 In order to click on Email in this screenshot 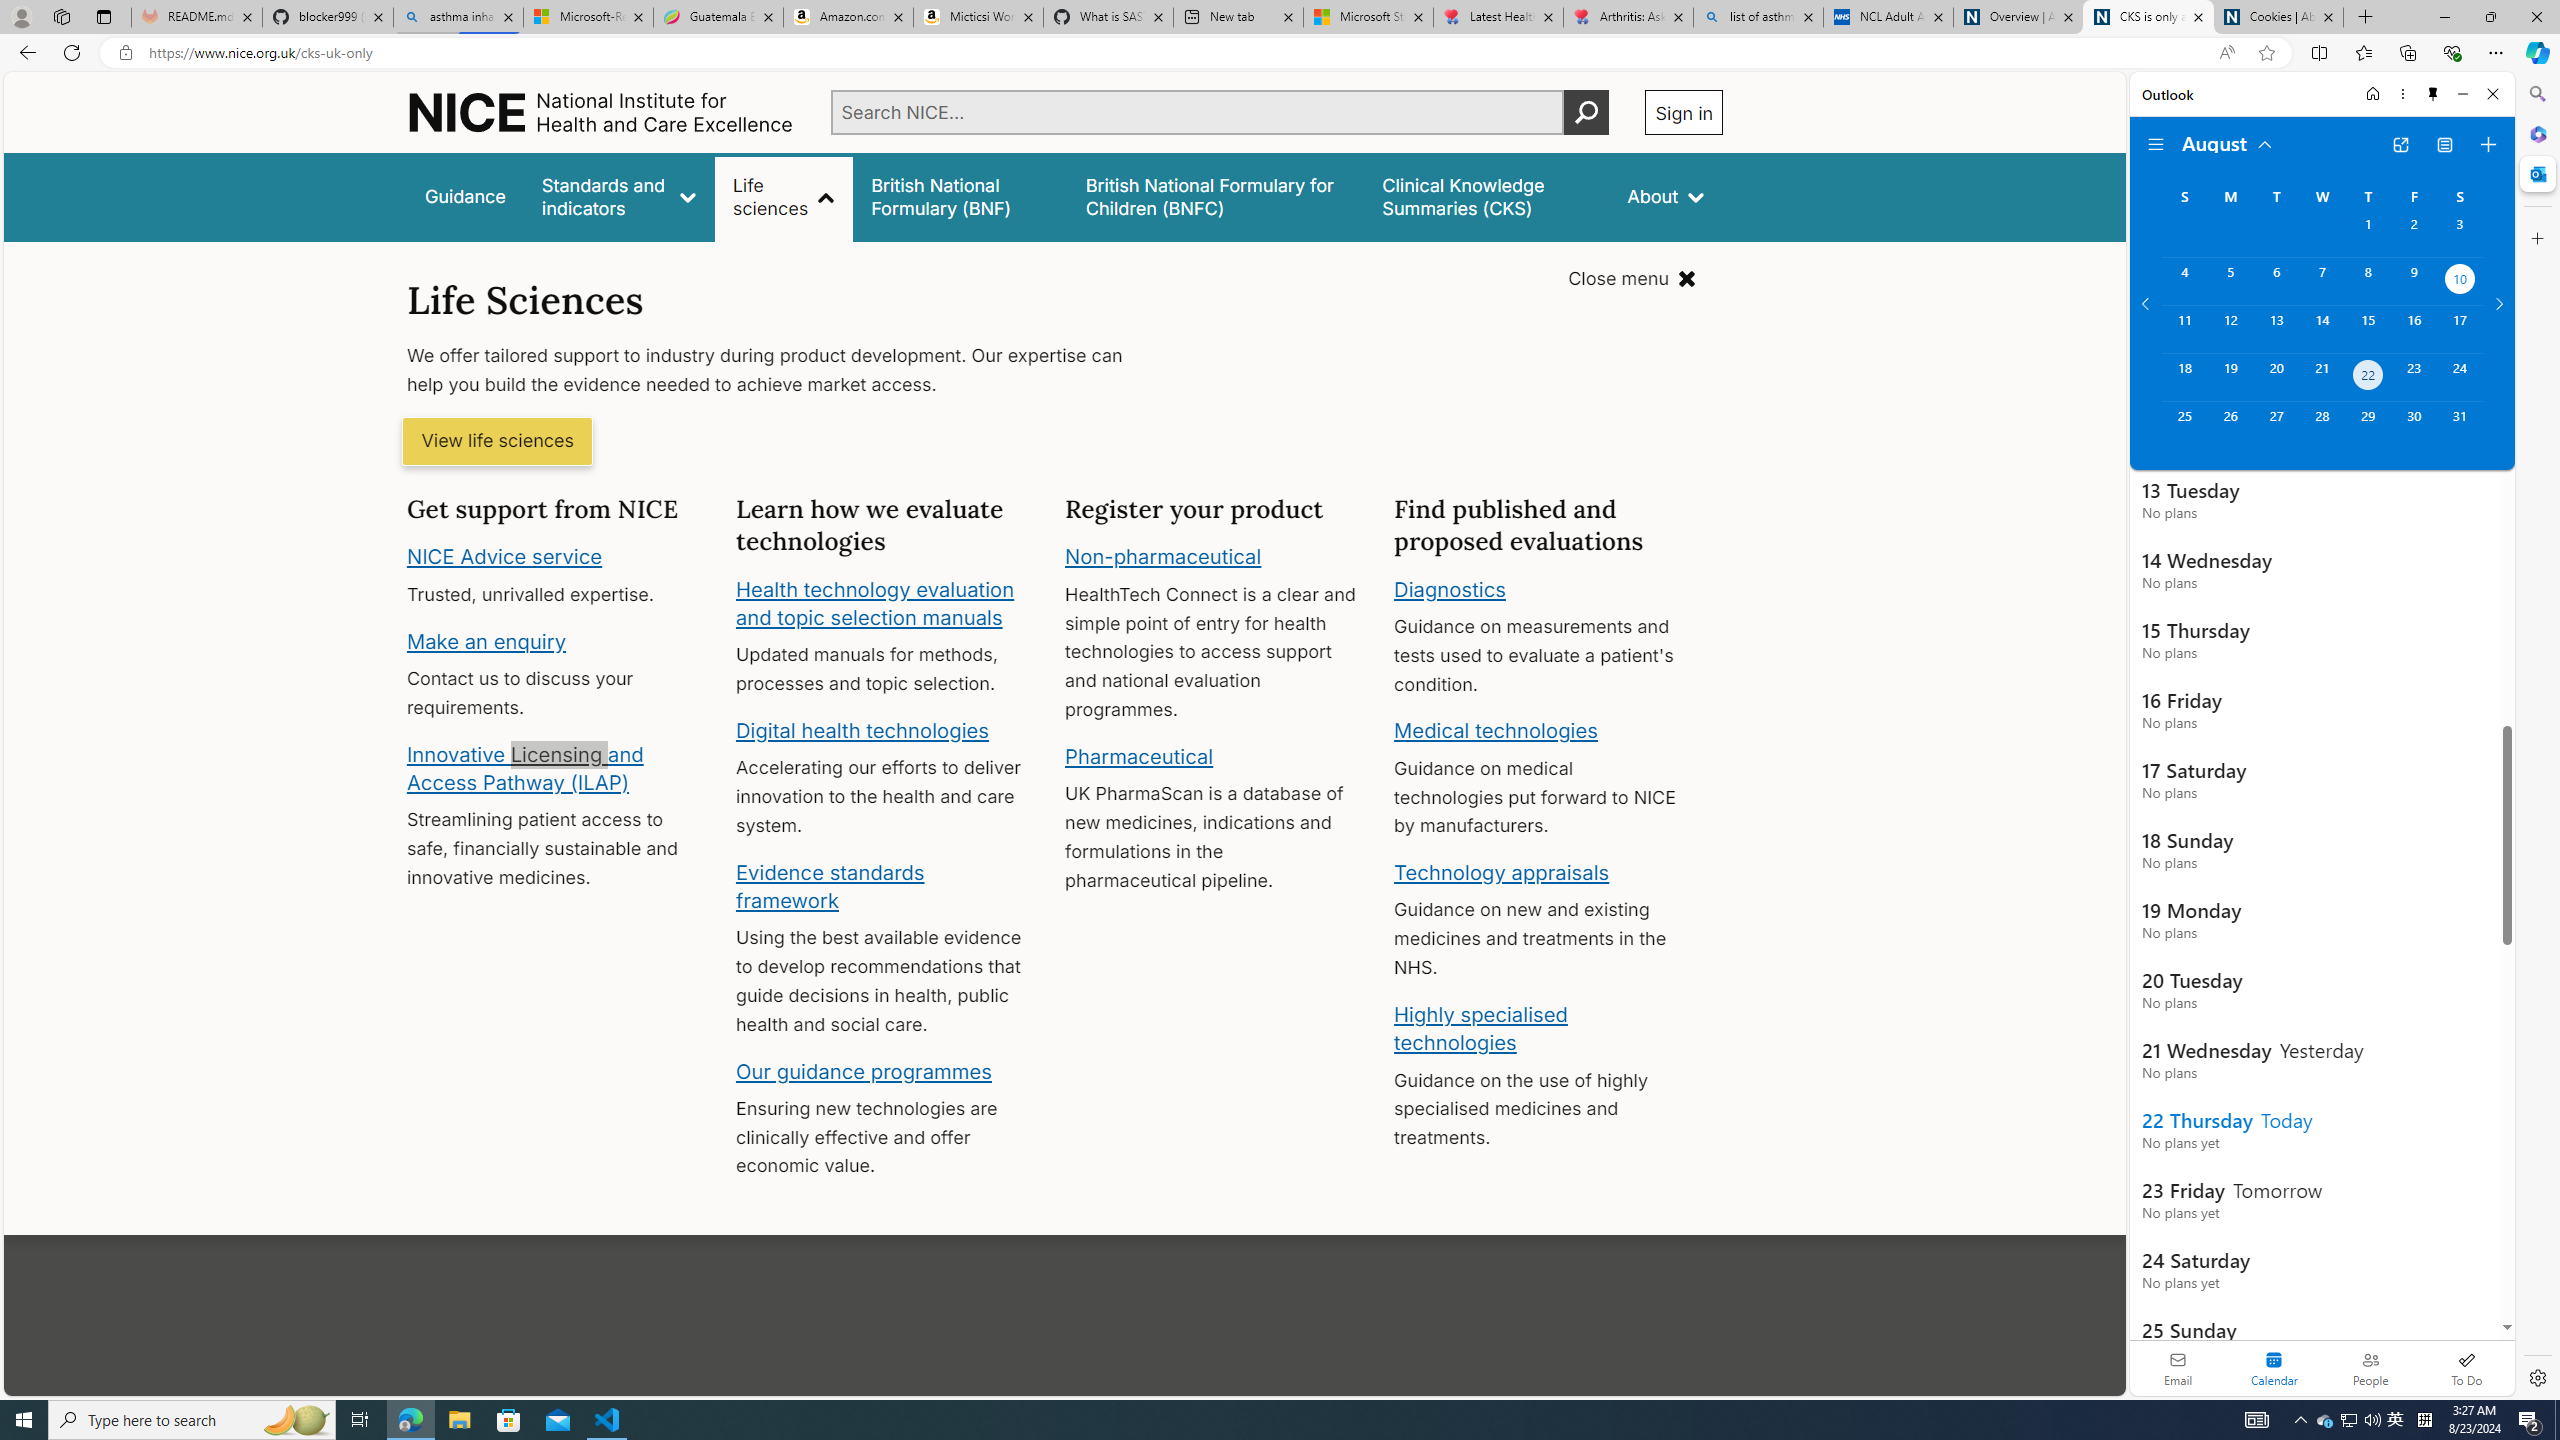, I will do `click(2178, 1368)`.